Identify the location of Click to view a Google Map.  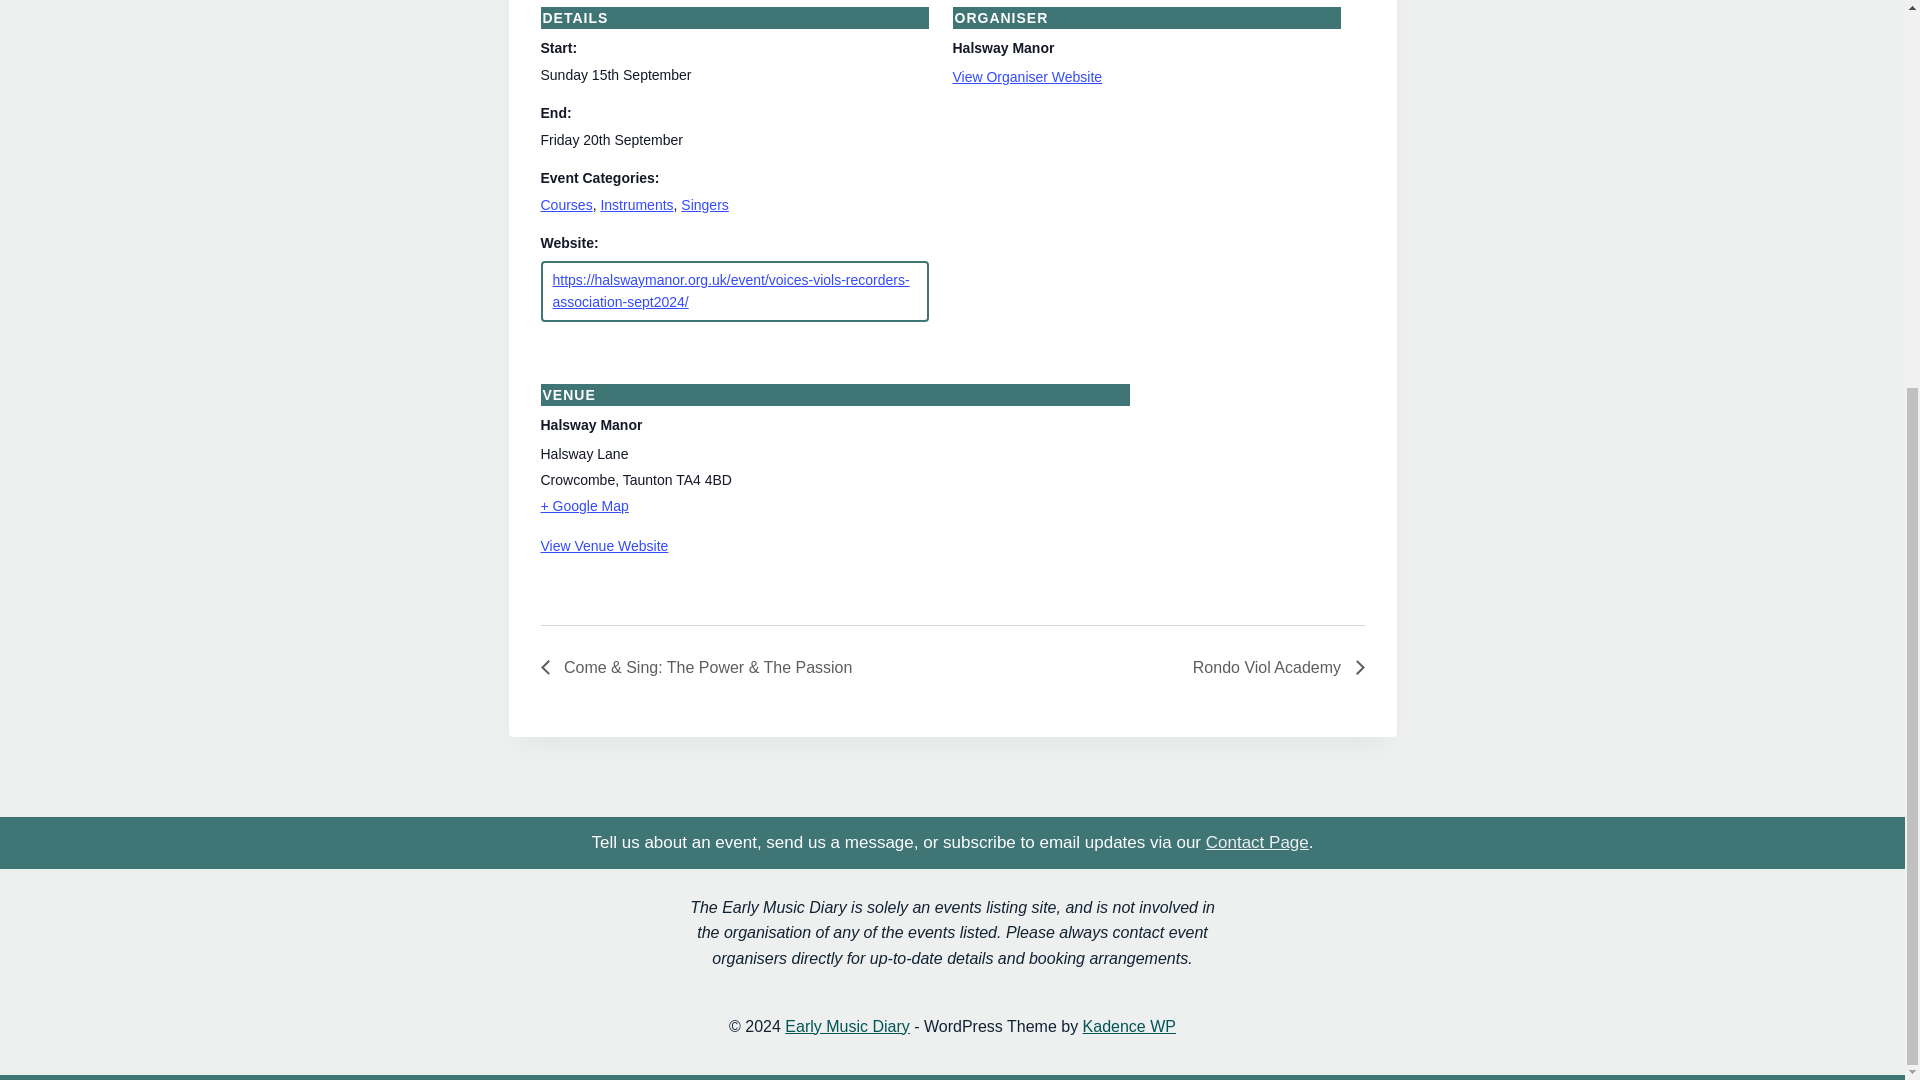
(834, 506).